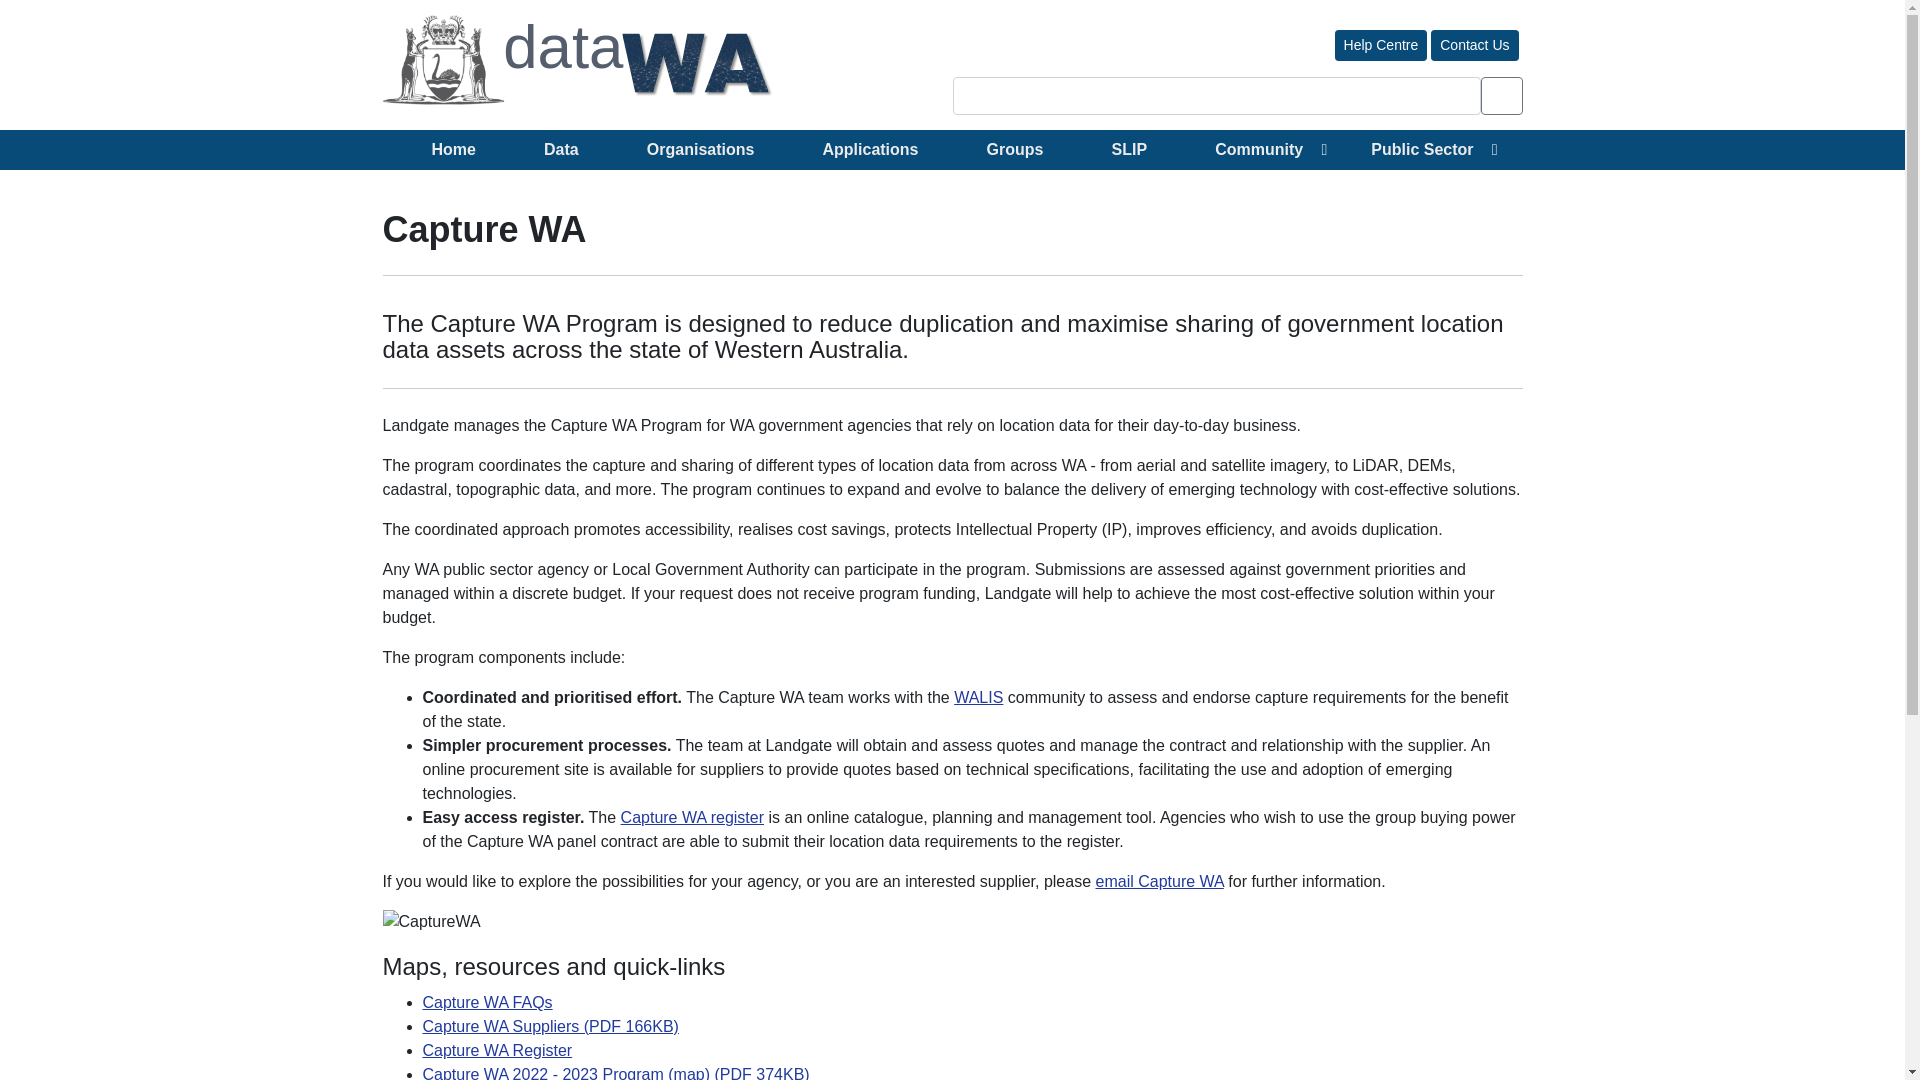  Describe the element at coordinates (1014, 149) in the screenshot. I see `Groups` at that location.